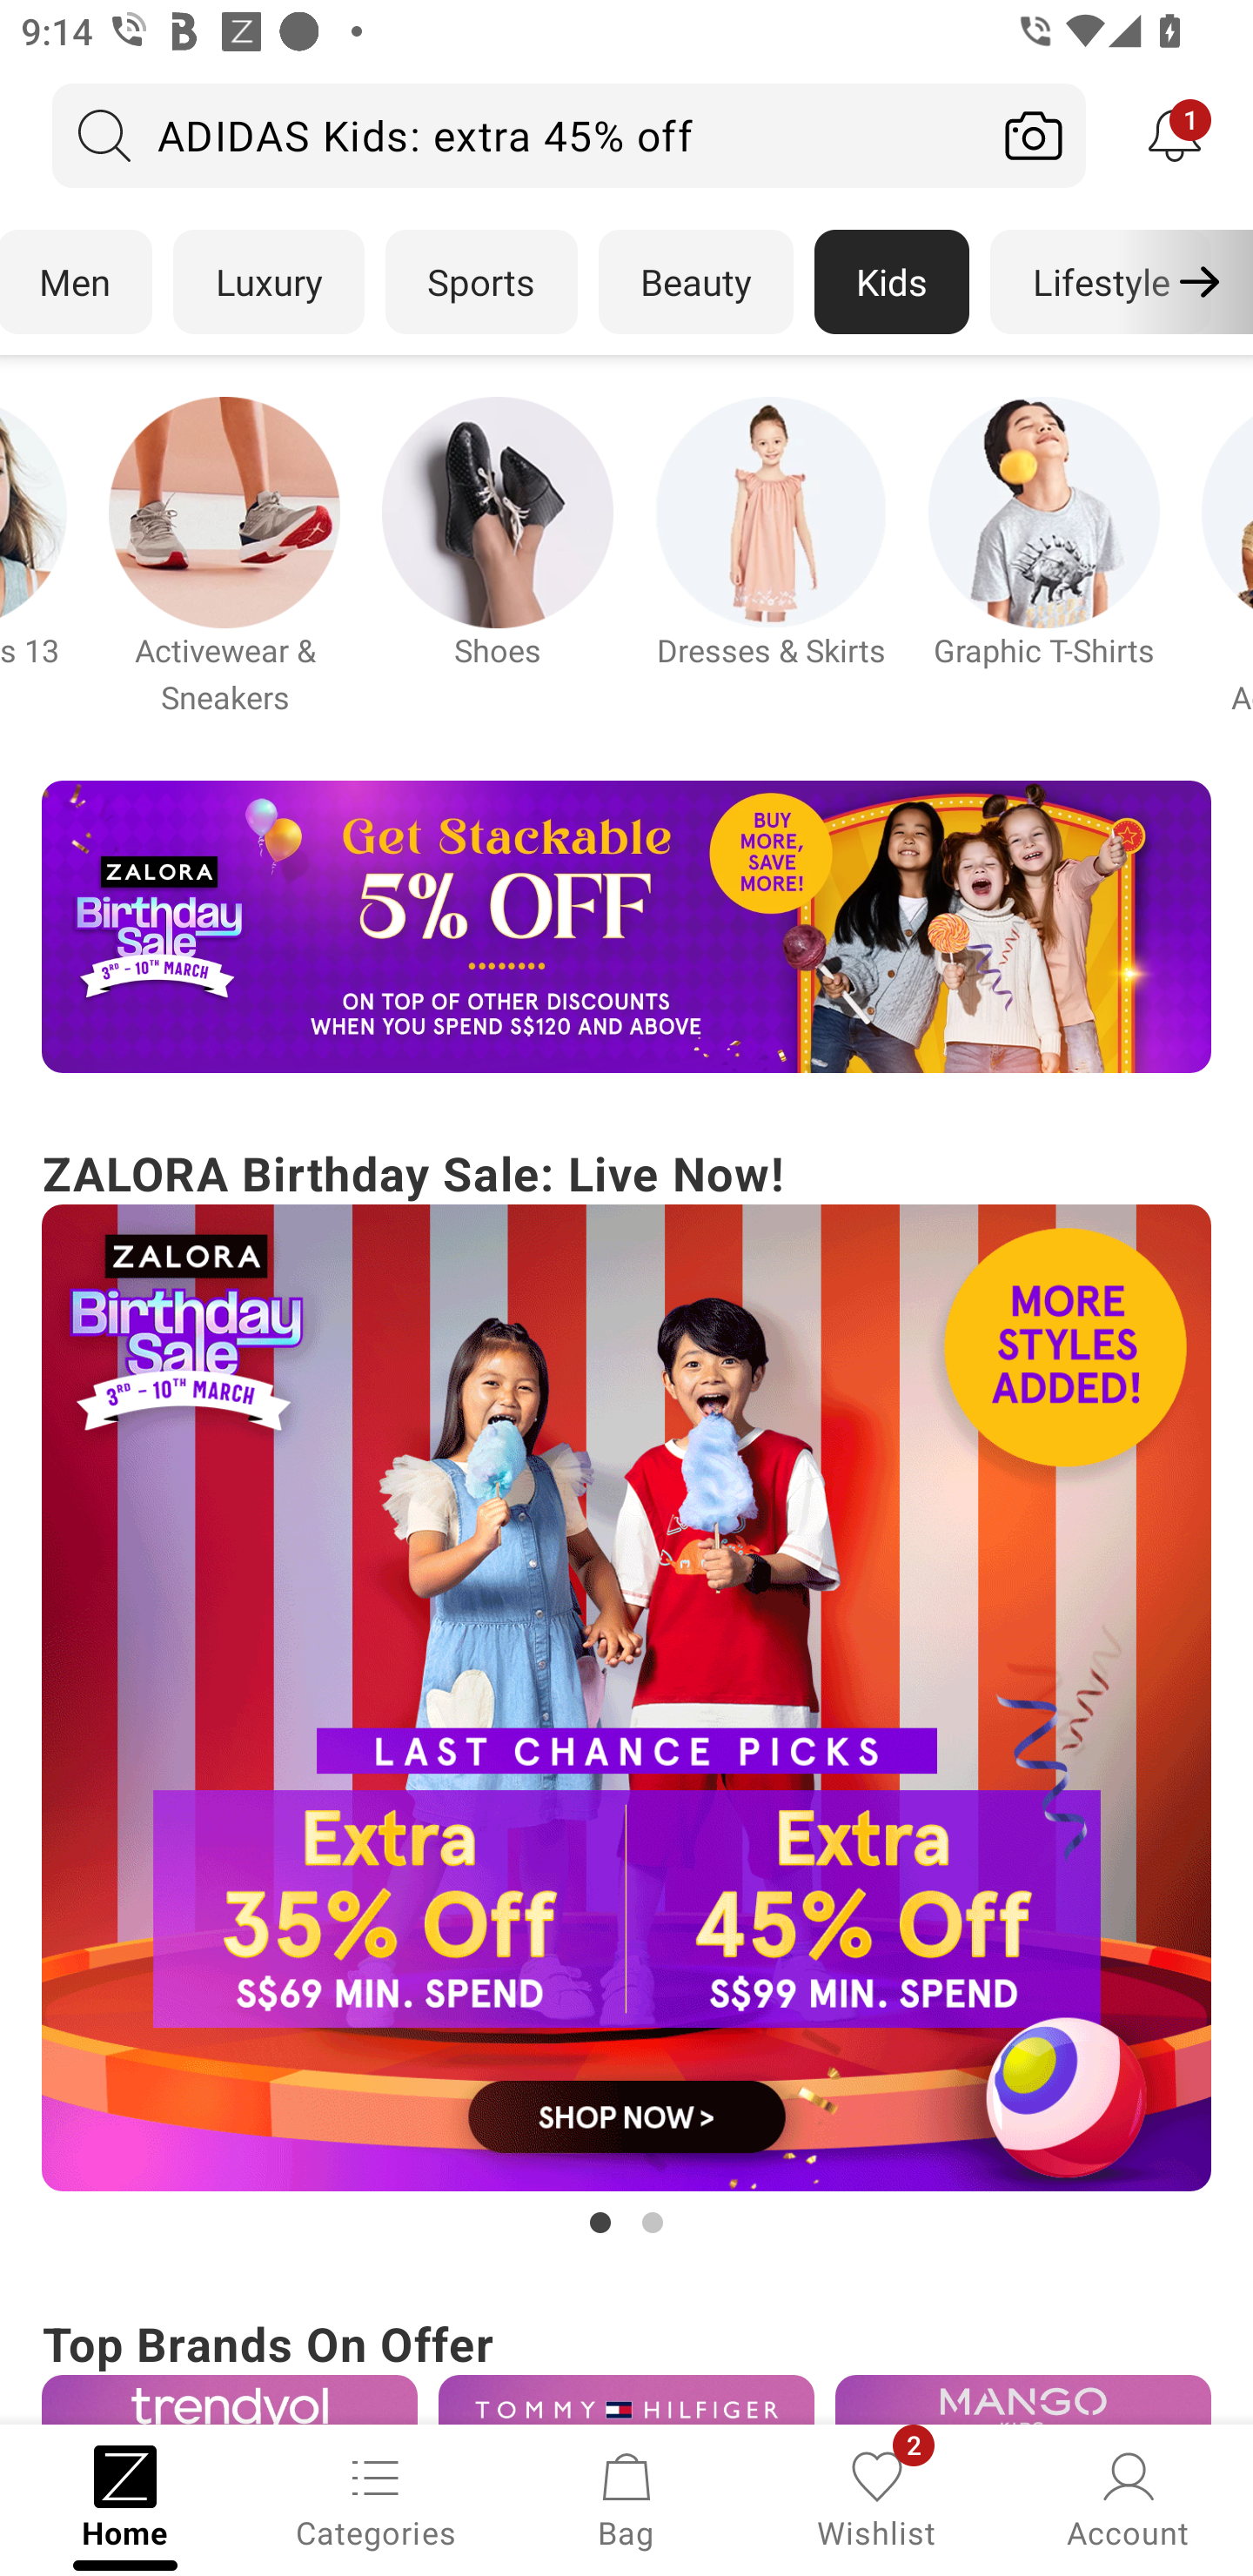 This screenshot has height=2576, width=1253. I want to click on Campaign banner, so click(626, 1699).